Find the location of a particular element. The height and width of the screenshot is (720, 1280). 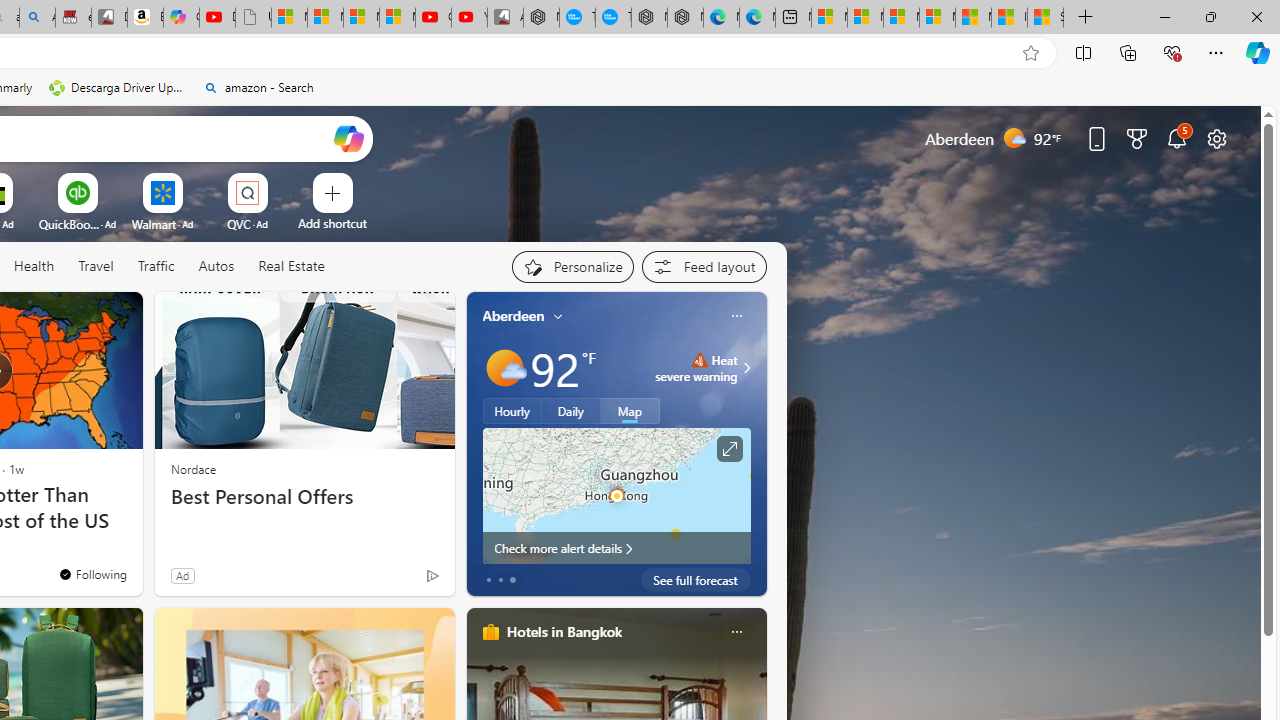

Personalize your feed" is located at coordinates (572, 266).